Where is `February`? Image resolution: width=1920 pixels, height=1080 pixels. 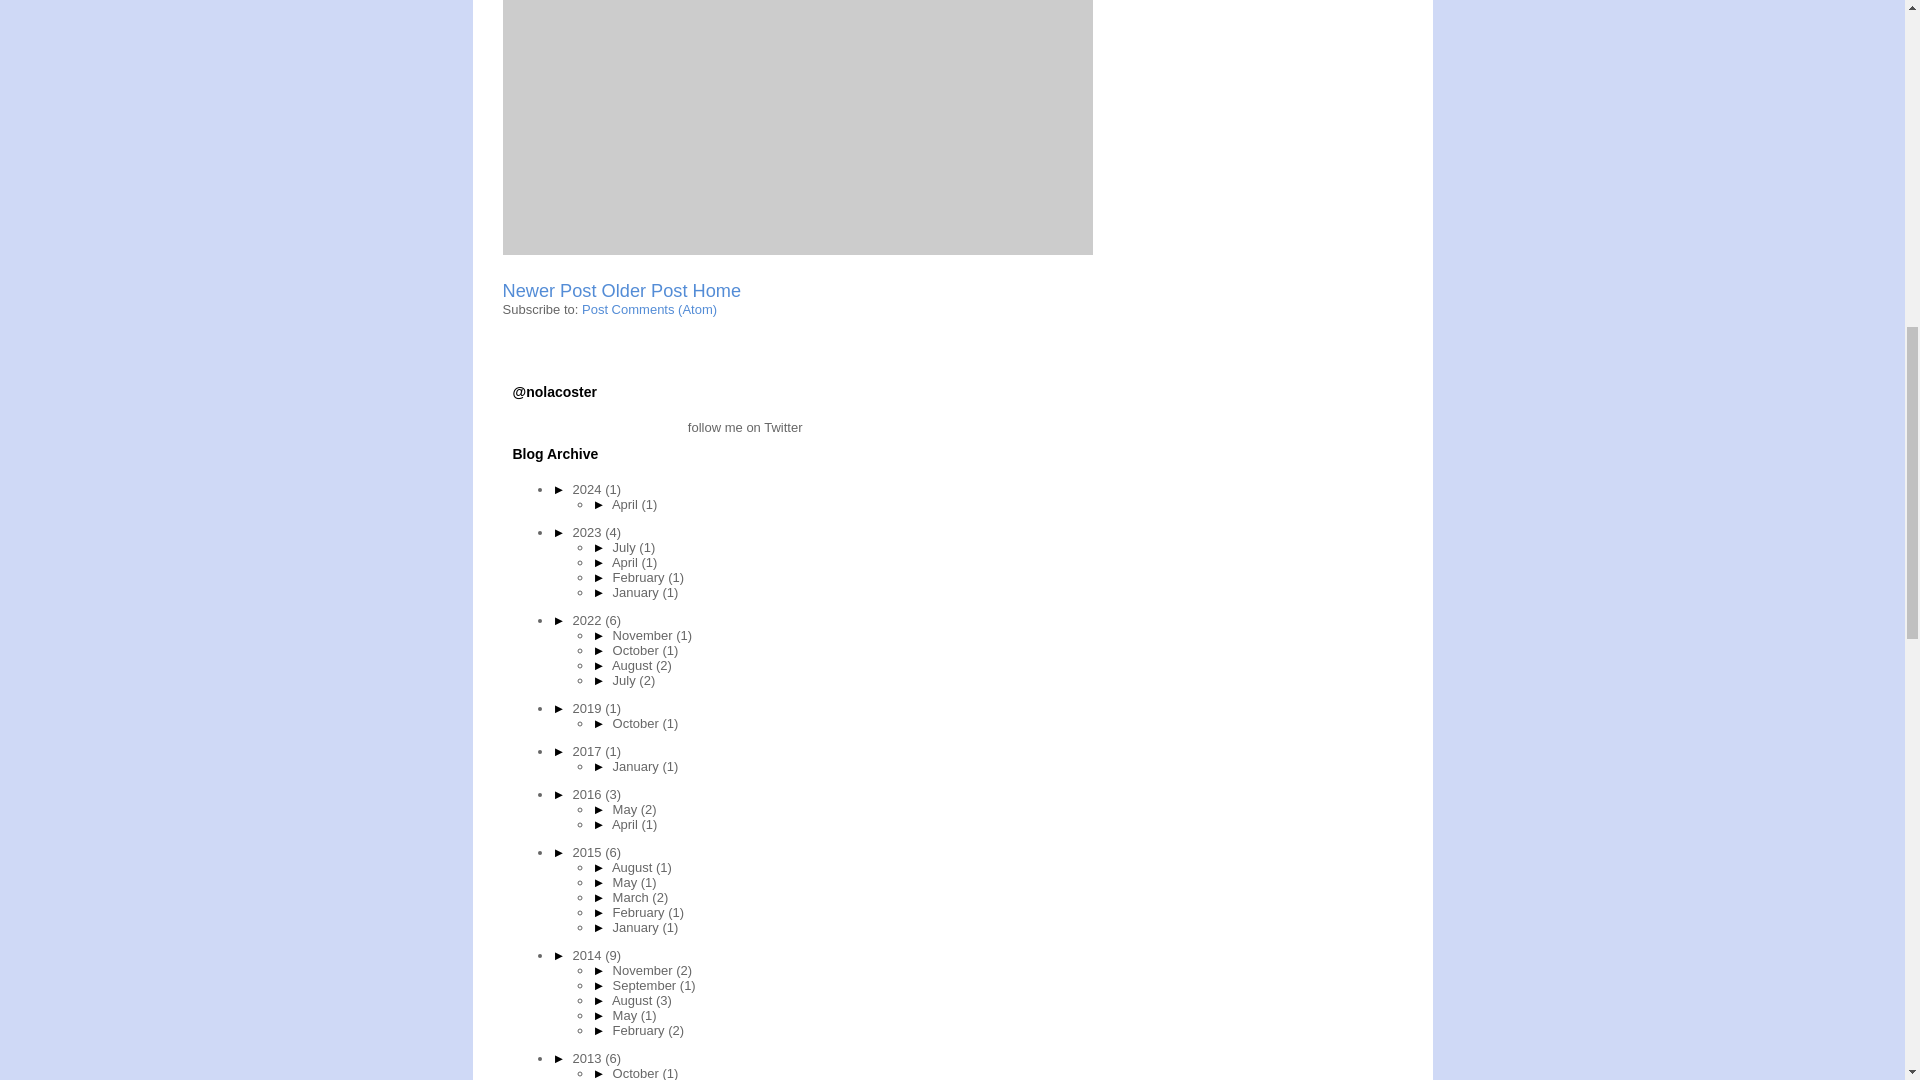 February is located at coordinates (640, 578).